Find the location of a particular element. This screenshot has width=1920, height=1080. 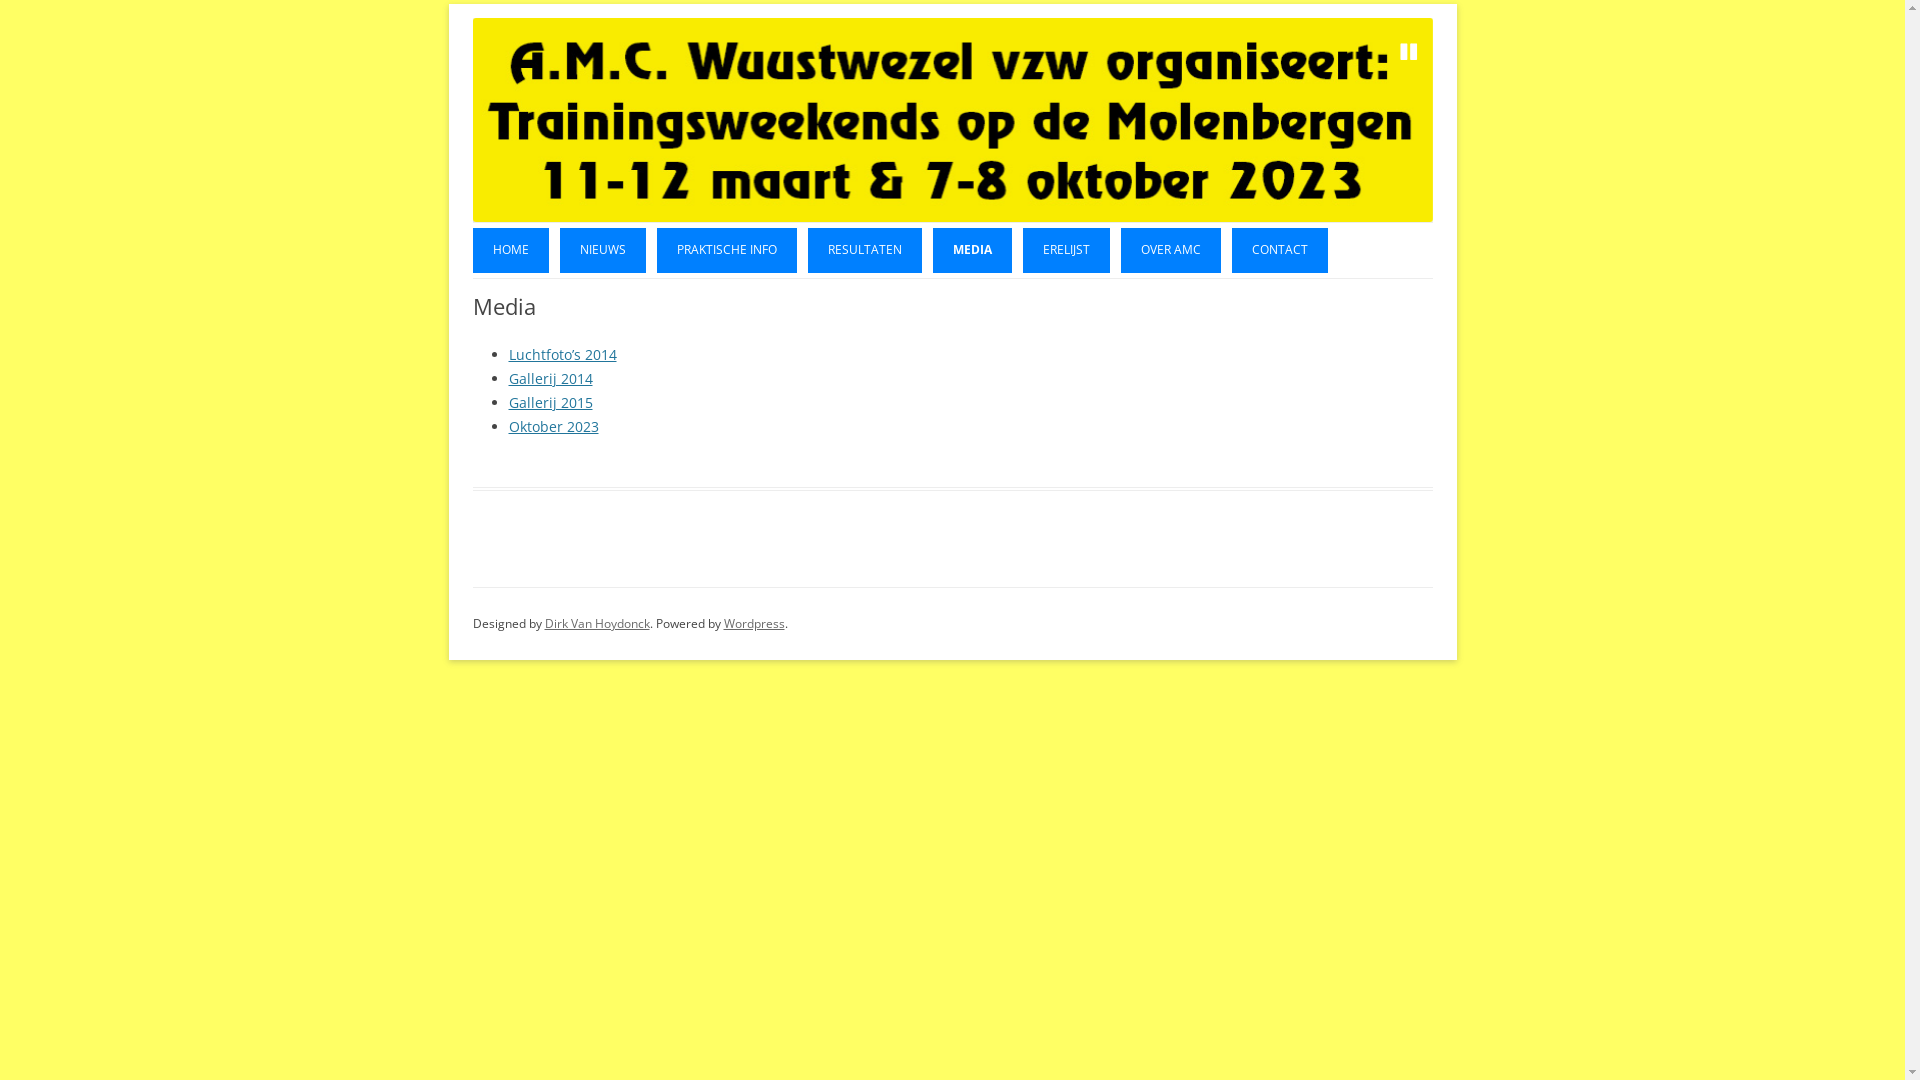

Gallerij 2014 is located at coordinates (550, 378).